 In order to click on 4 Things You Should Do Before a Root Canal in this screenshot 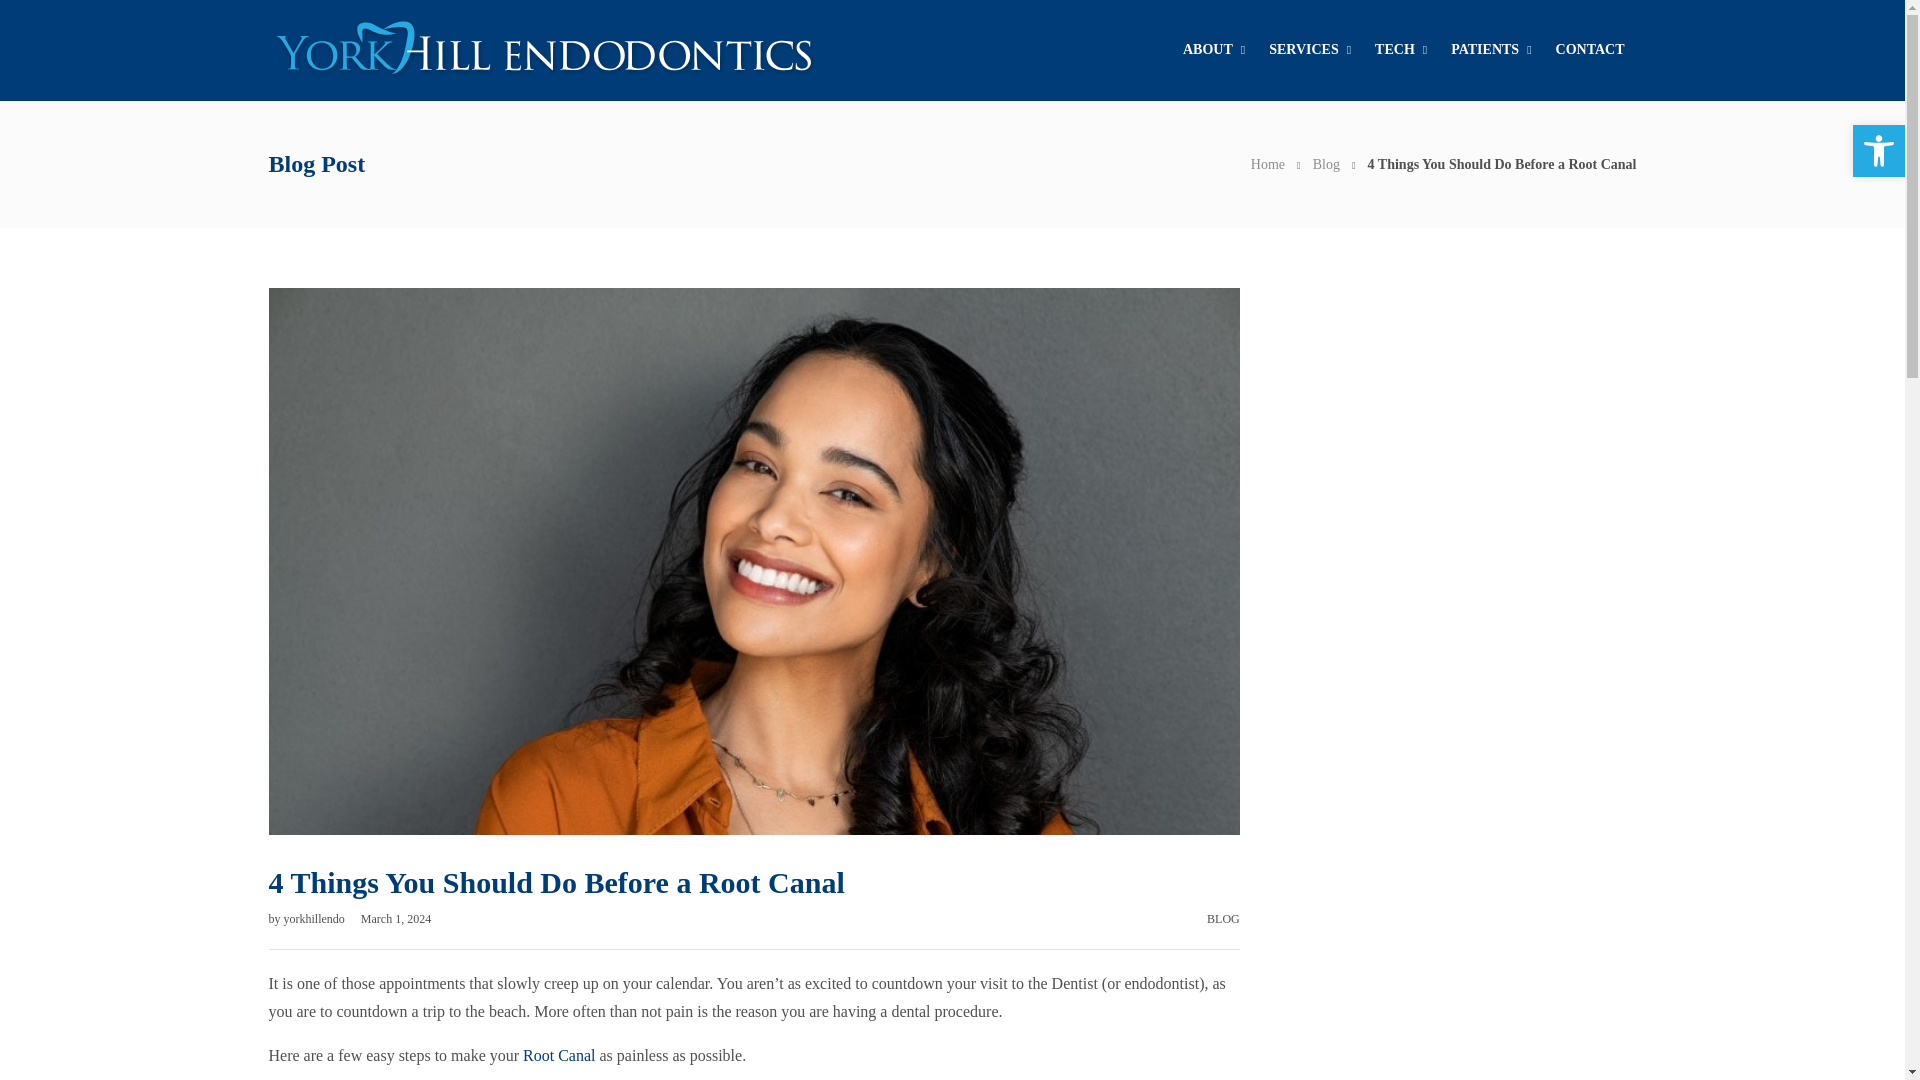, I will do `click(1502, 162)`.